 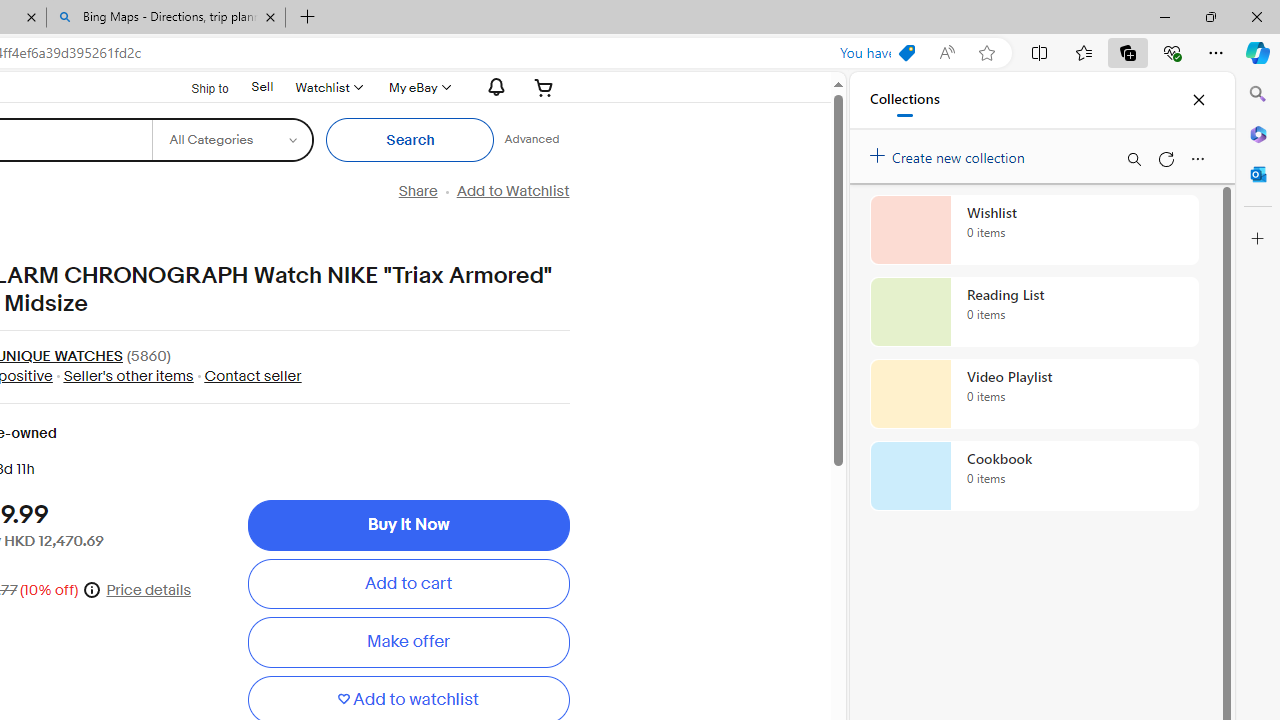 I want to click on Add to Watchlist, so click(x=512, y=191).